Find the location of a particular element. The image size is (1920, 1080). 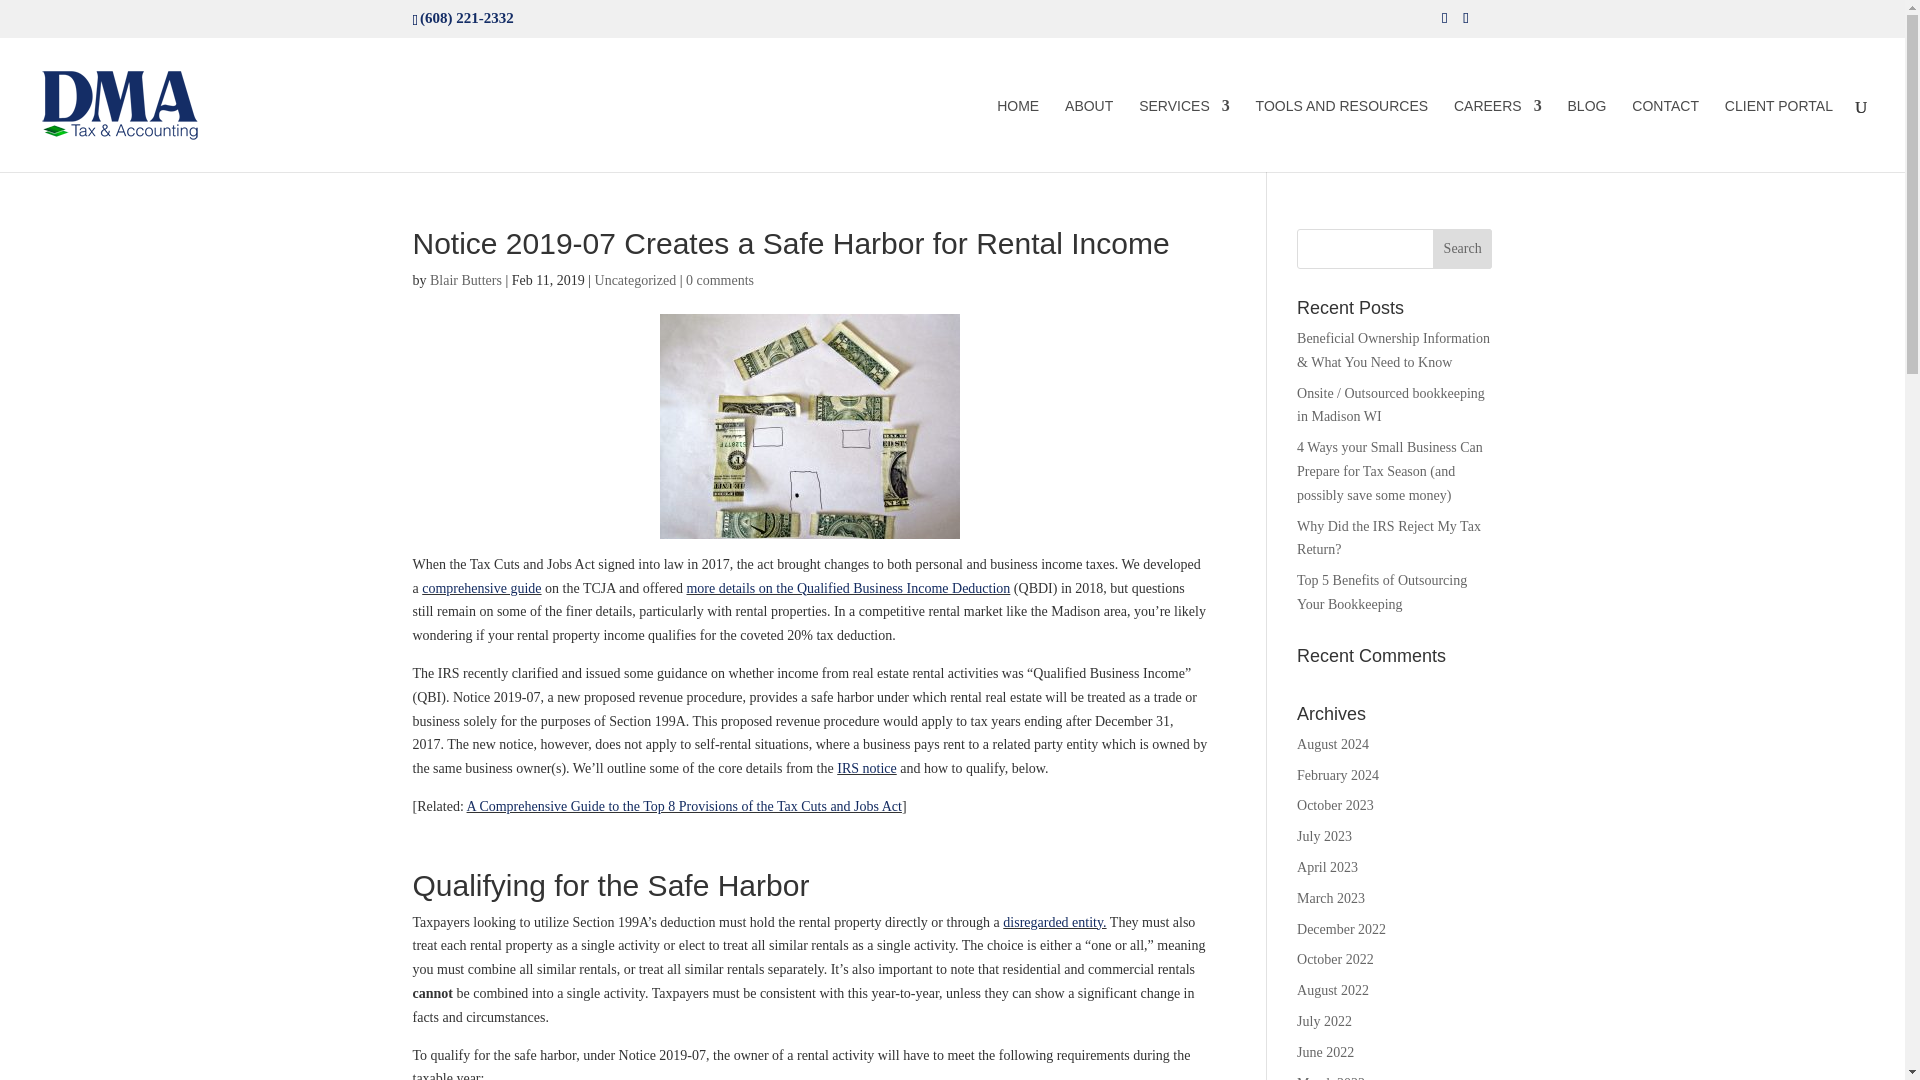

Blair Butters is located at coordinates (466, 280).